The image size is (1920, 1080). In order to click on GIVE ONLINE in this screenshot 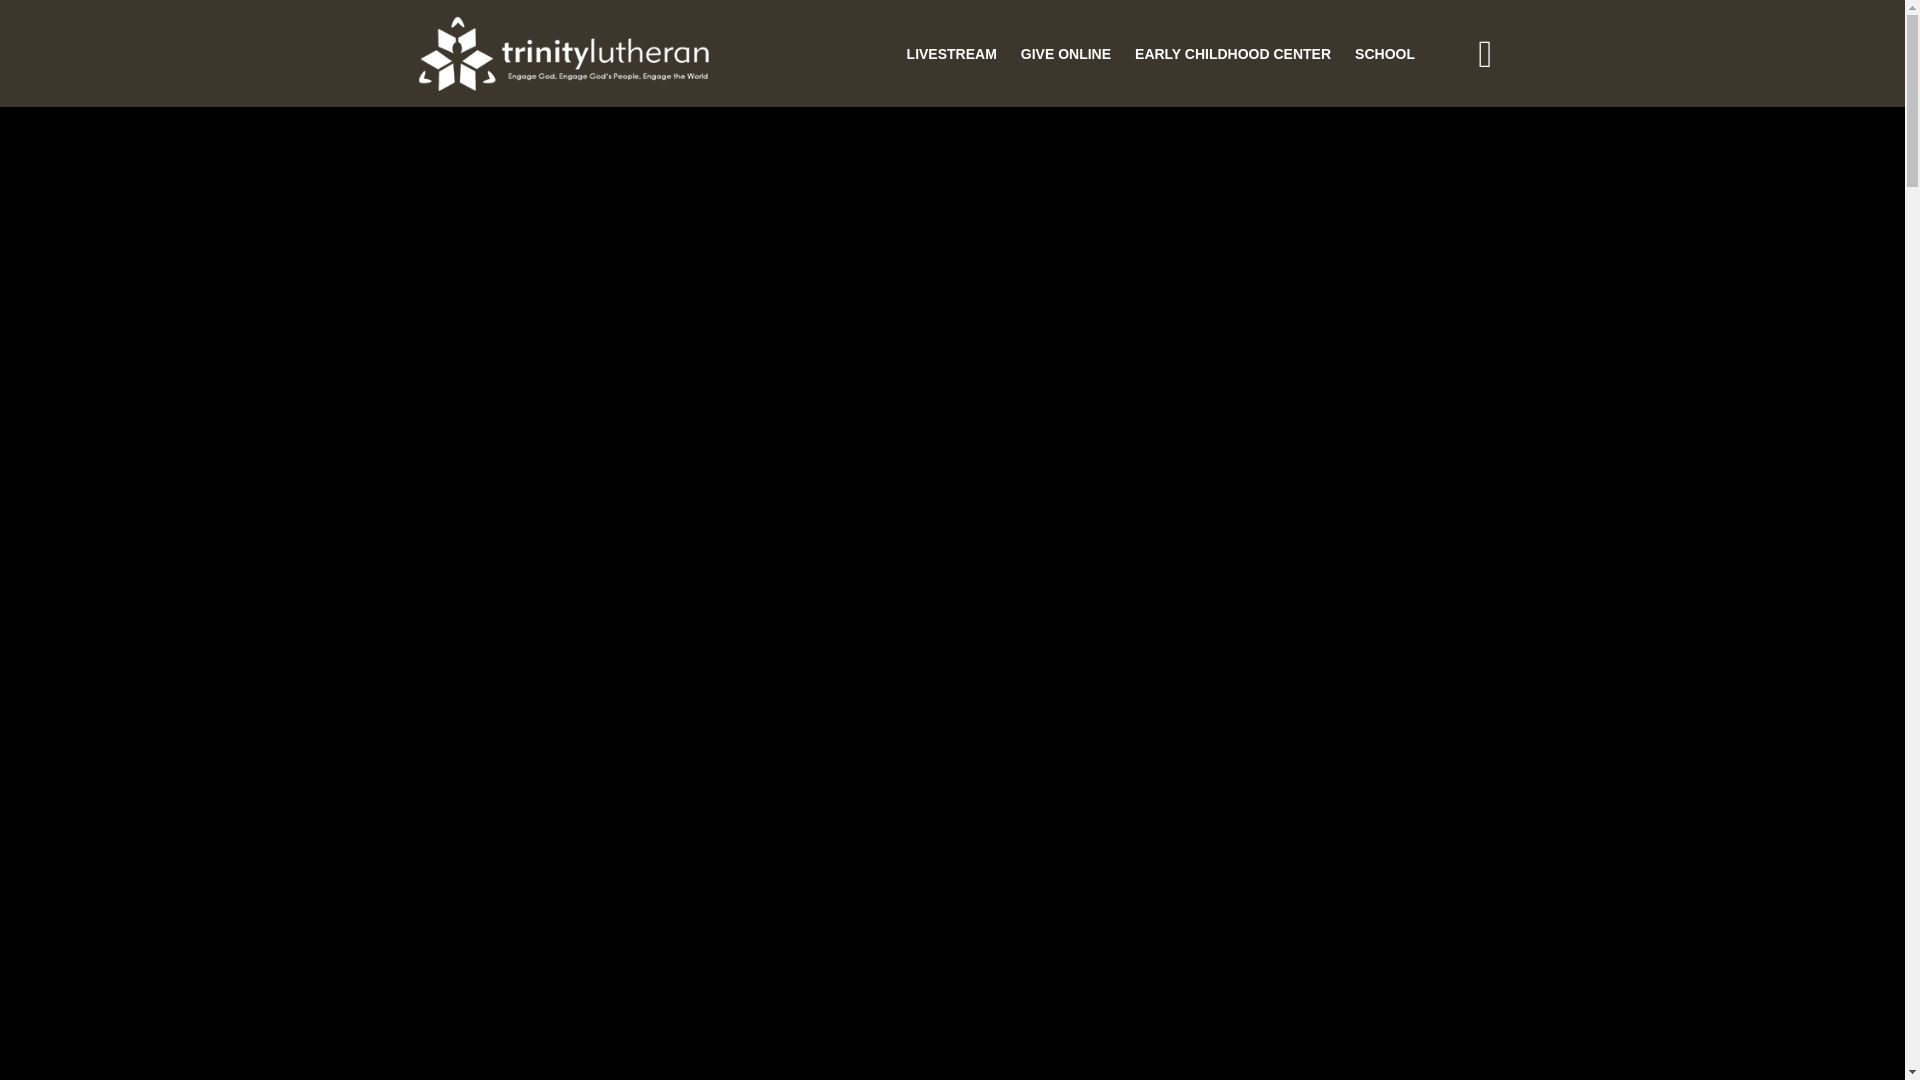, I will do `click(1066, 54)`.